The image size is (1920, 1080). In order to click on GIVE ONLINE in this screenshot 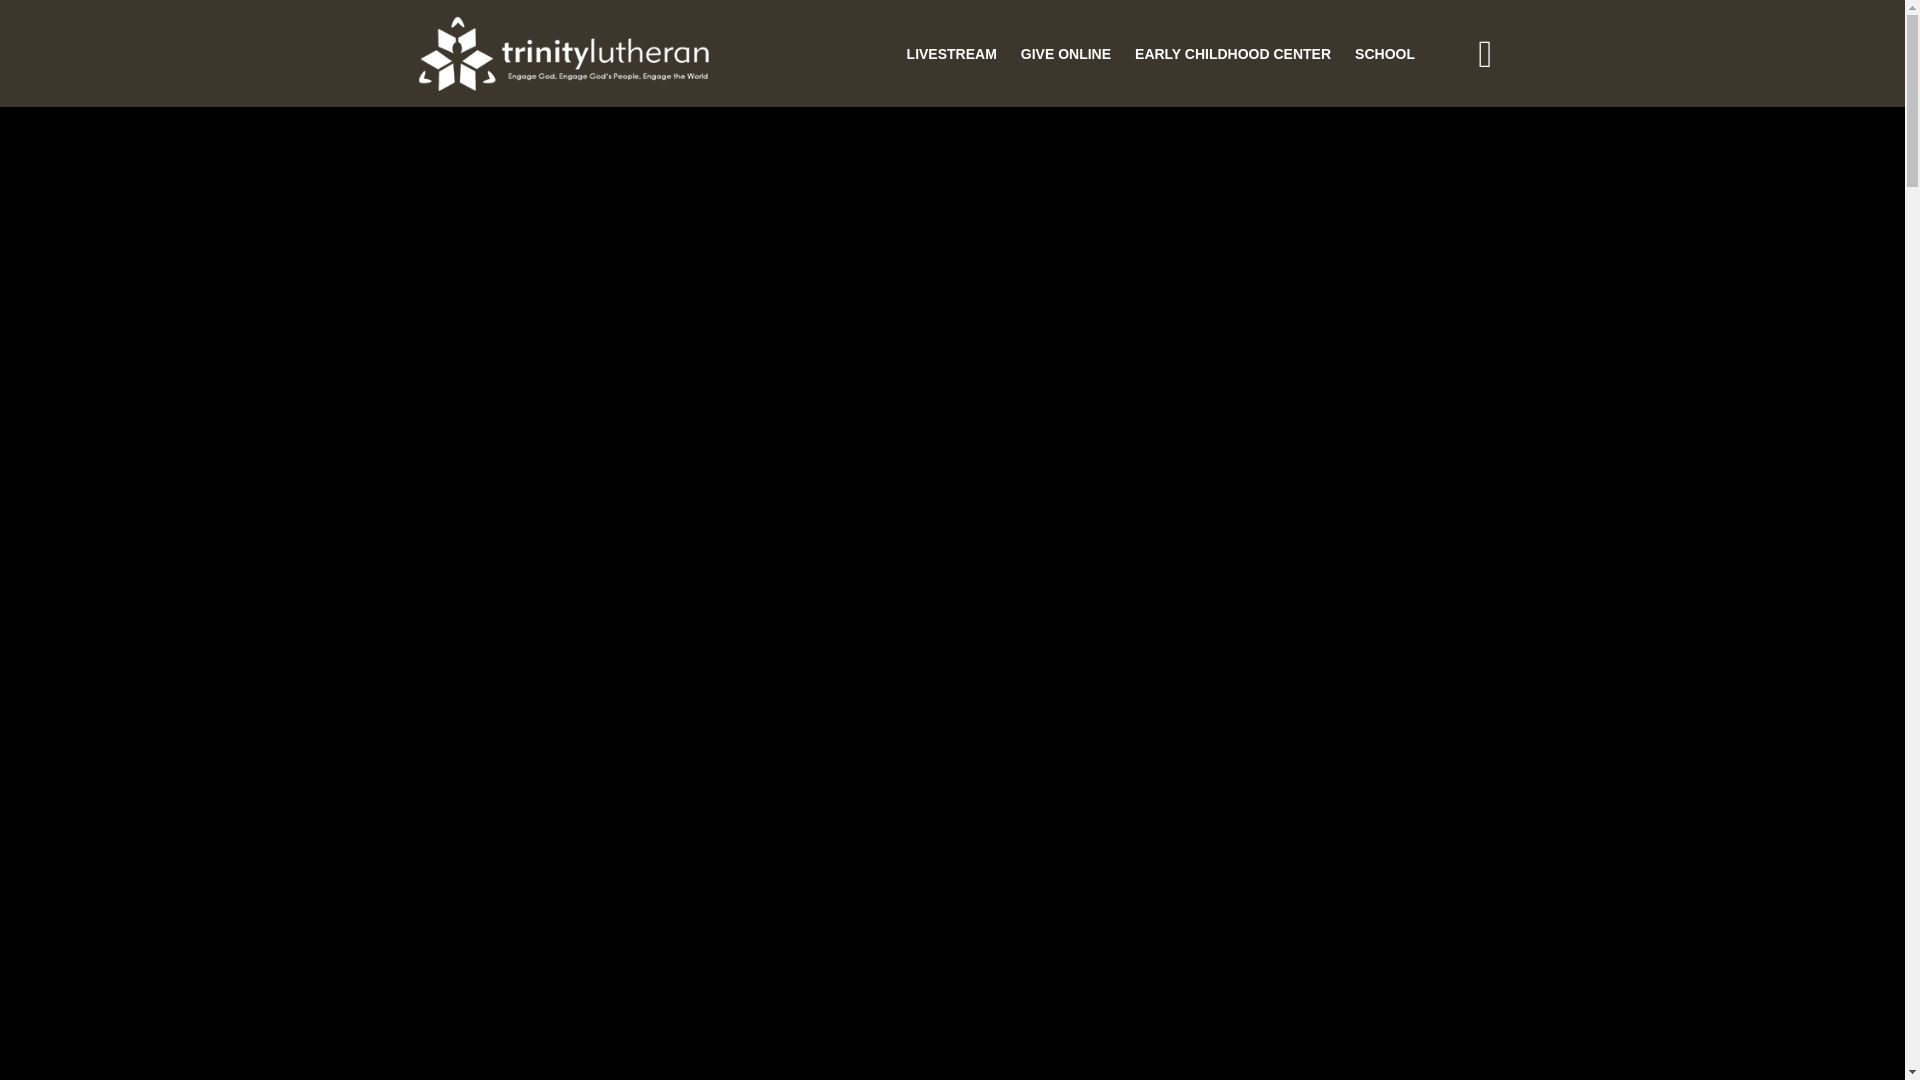, I will do `click(1066, 54)`.